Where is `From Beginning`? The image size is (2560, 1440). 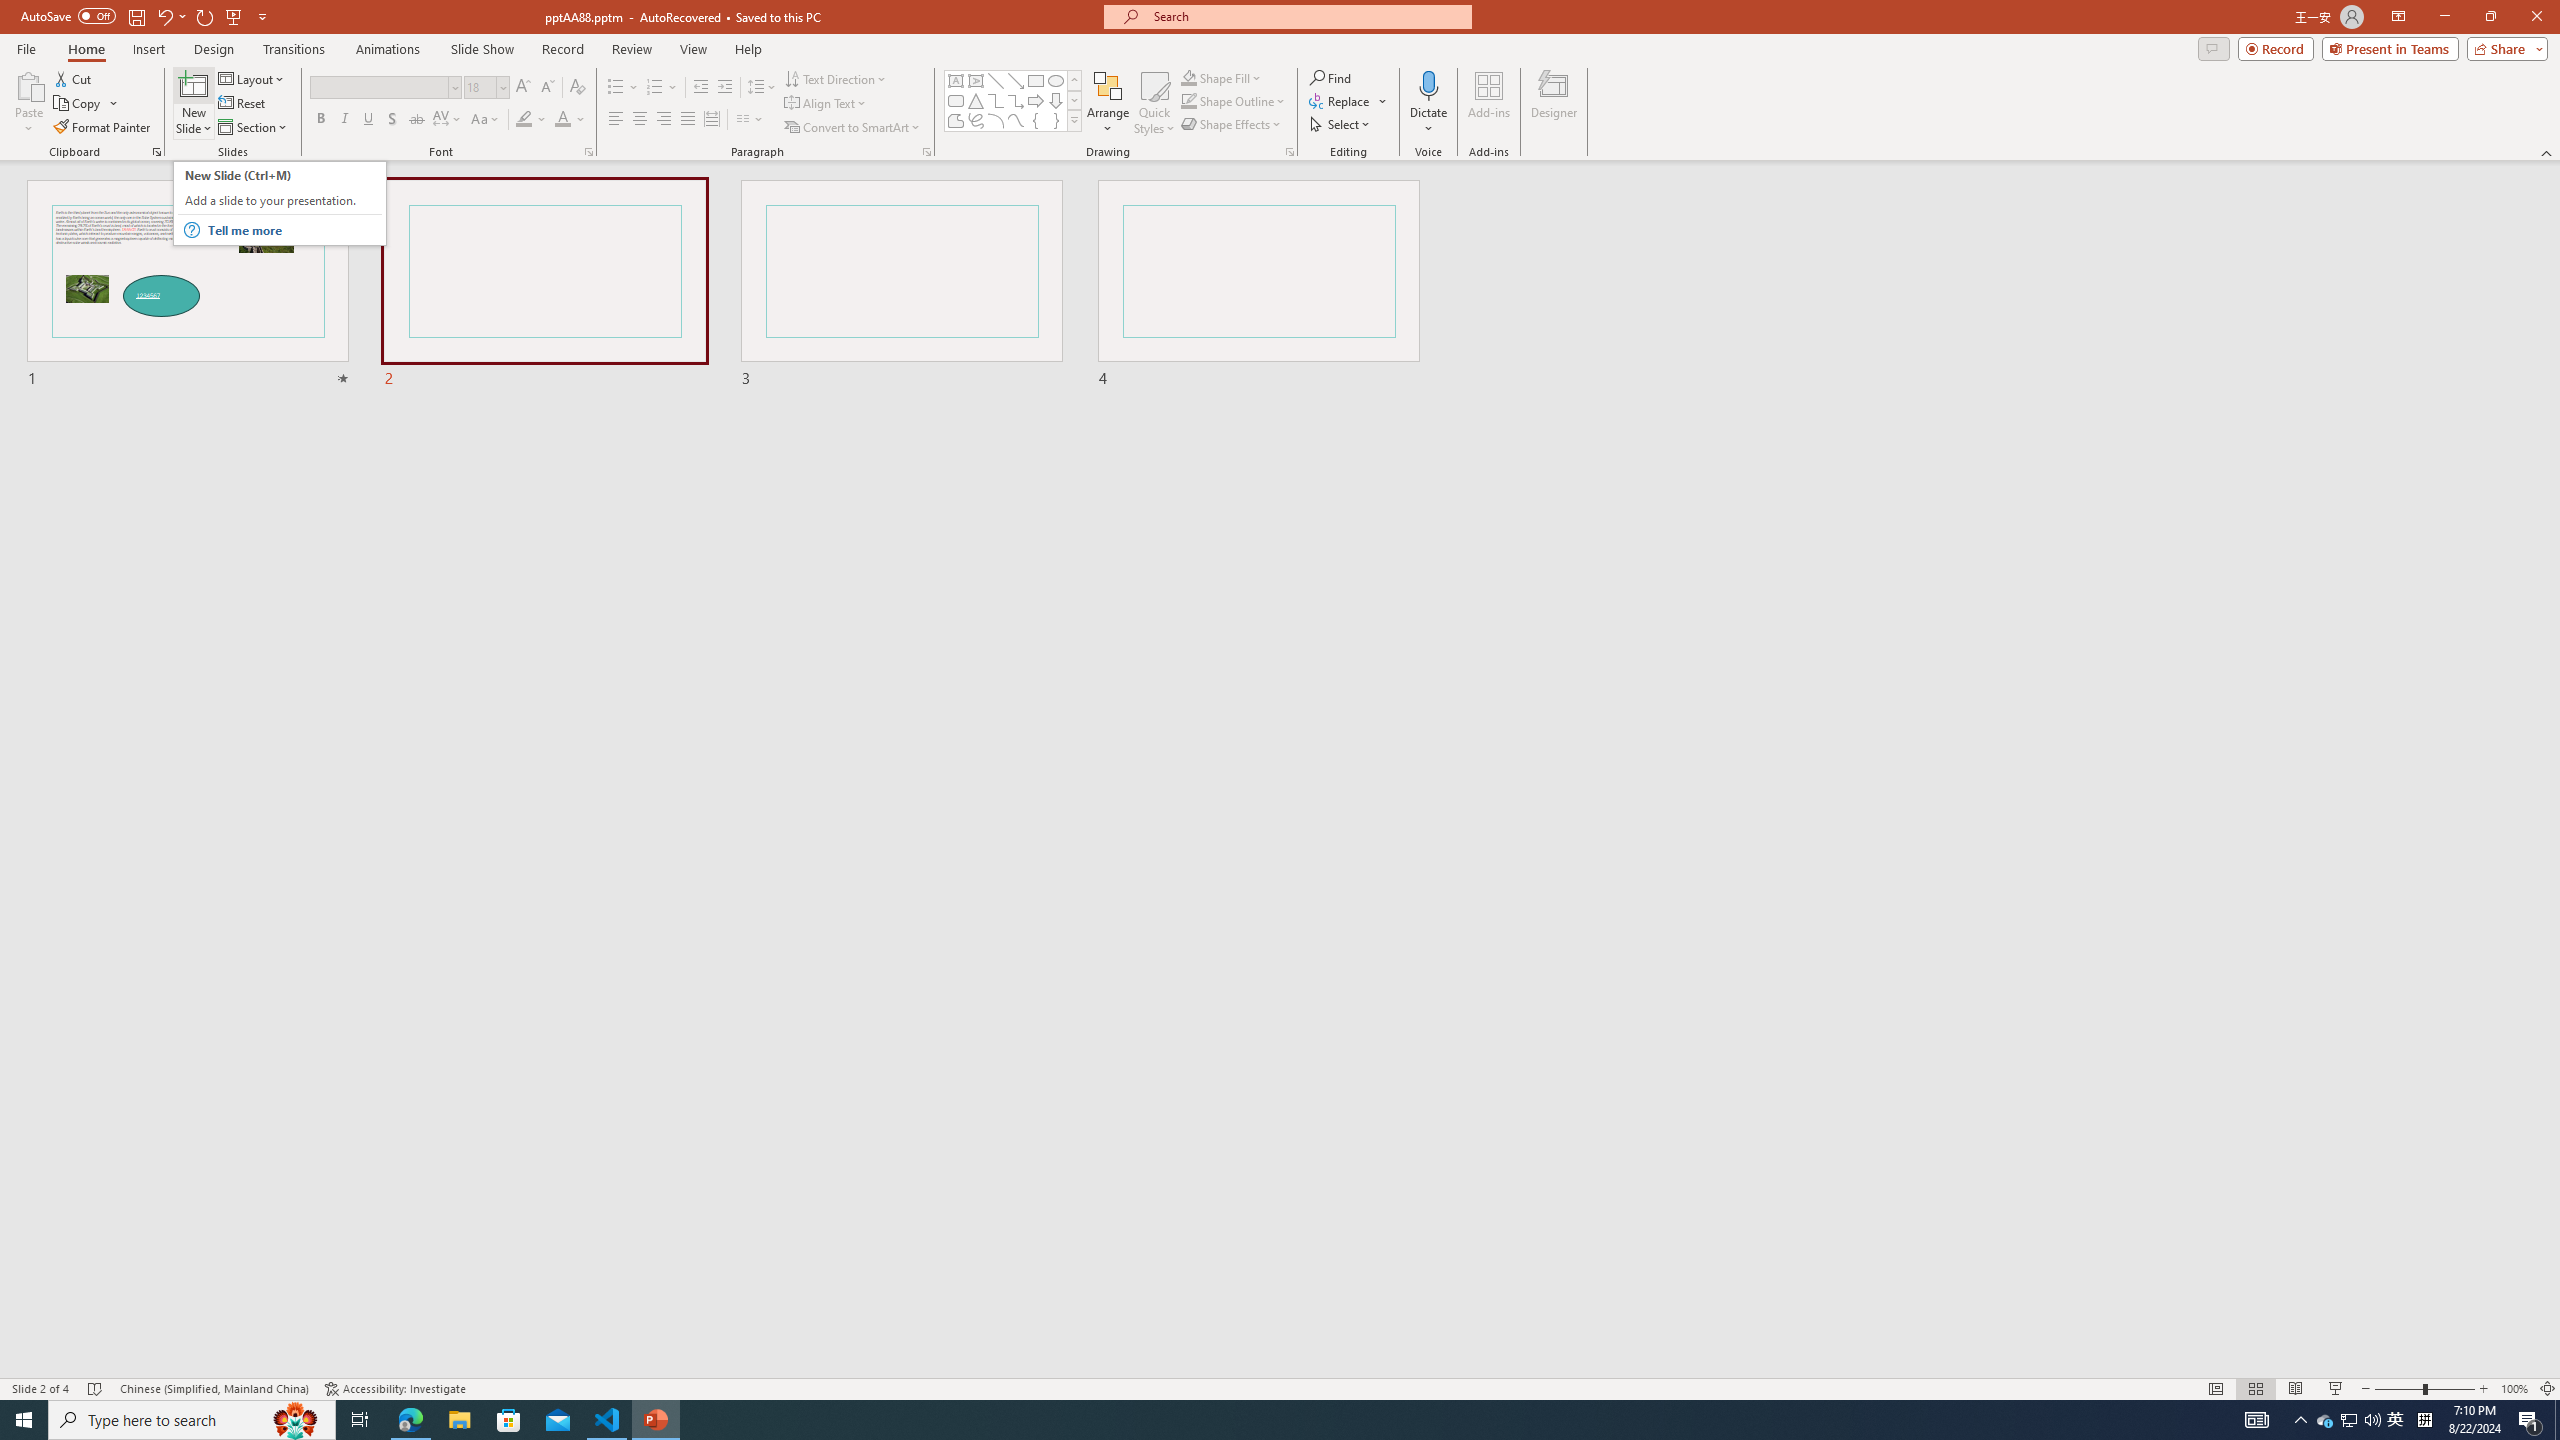
From Beginning is located at coordinates (234, 16).